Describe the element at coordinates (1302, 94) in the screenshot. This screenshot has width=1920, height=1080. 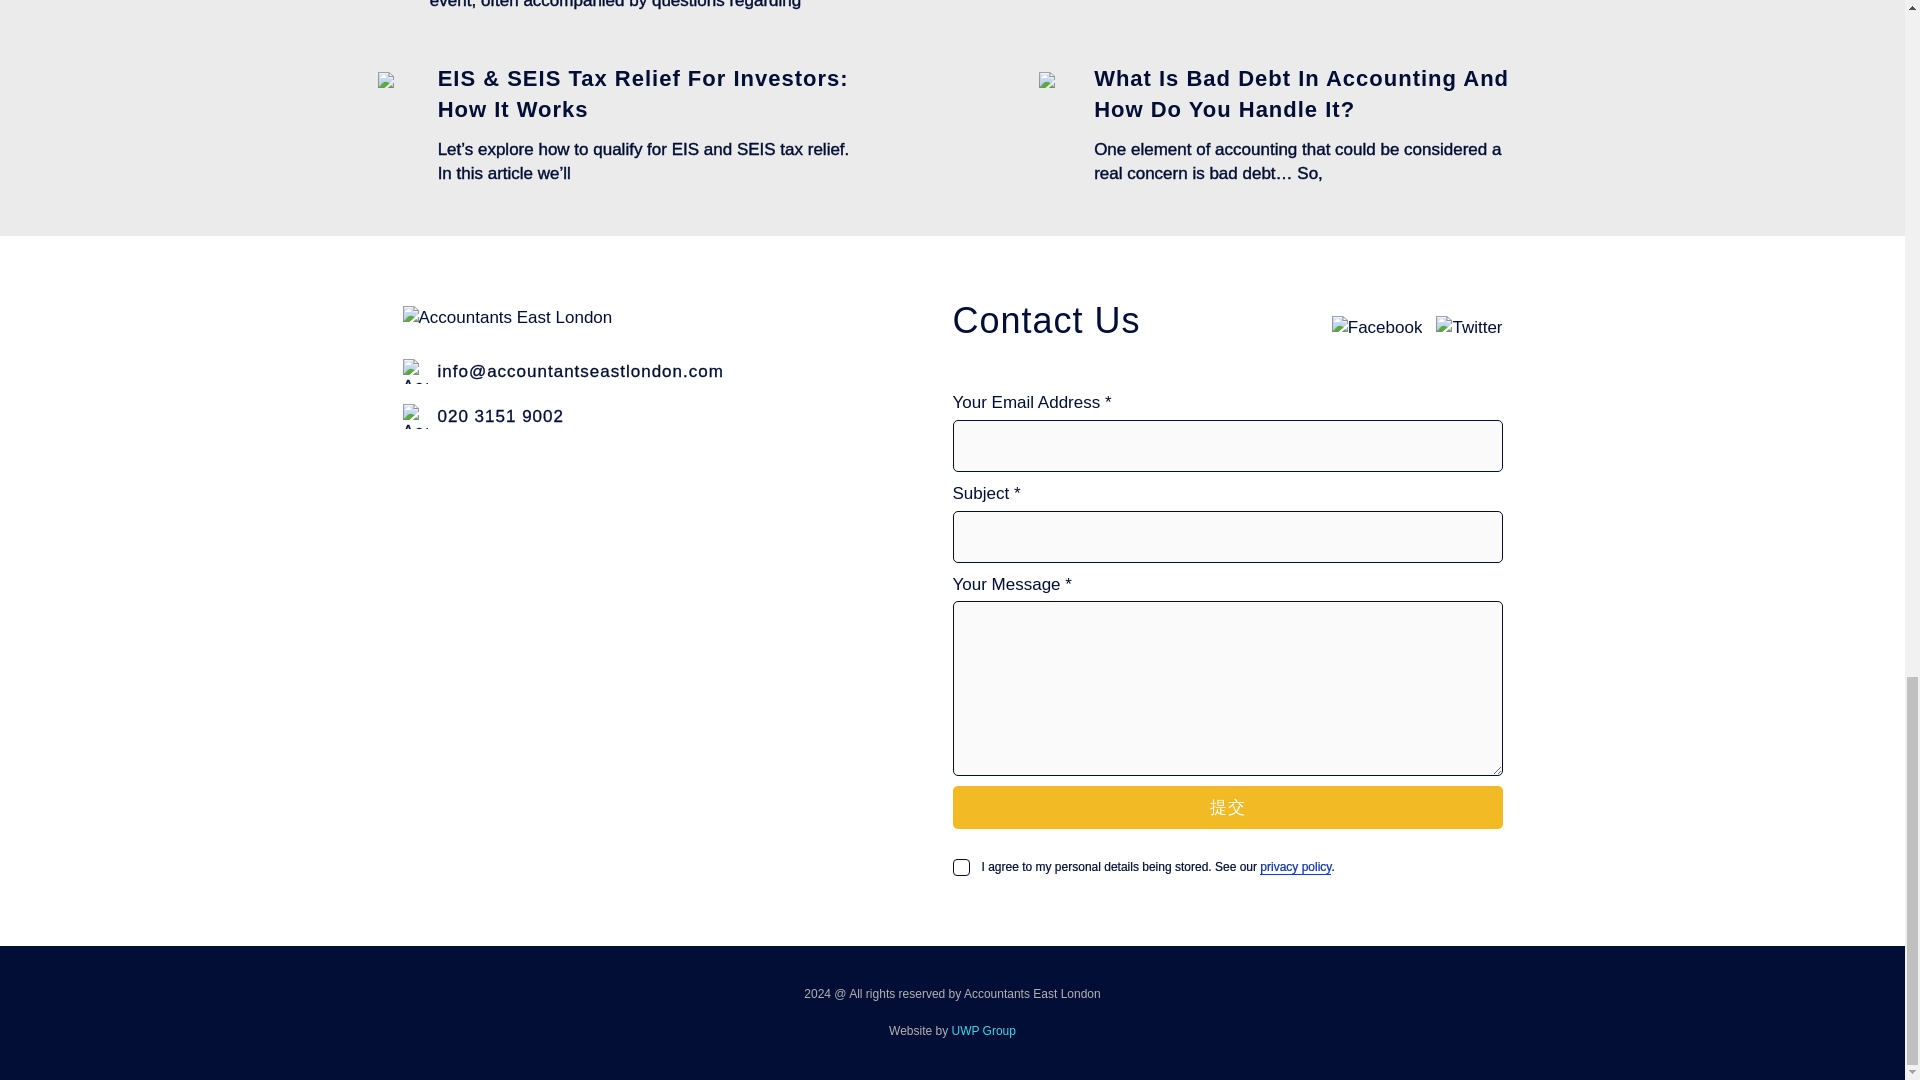
I see `What Is Bad Debt In Accounting And How Do You Handle It?` at that location.